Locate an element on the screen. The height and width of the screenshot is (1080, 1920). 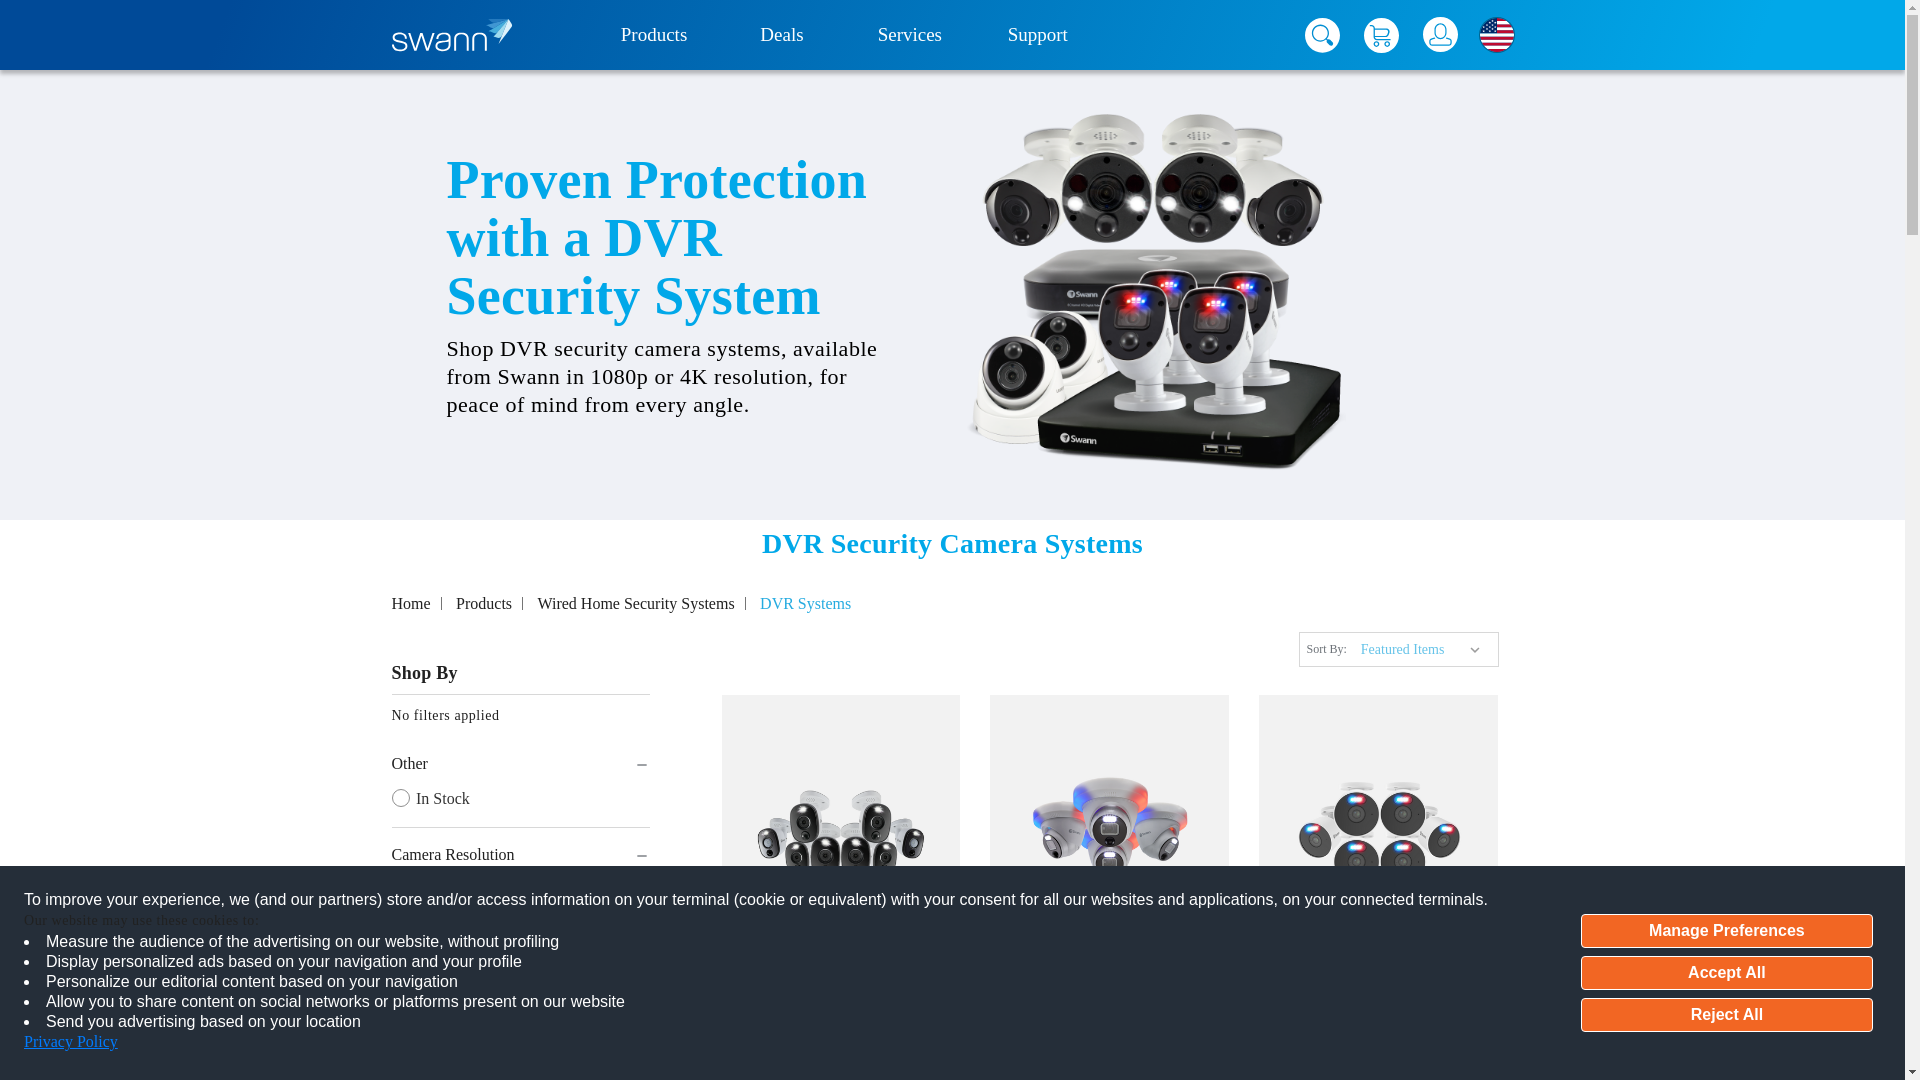
Products is located at coordinates (654, 35).